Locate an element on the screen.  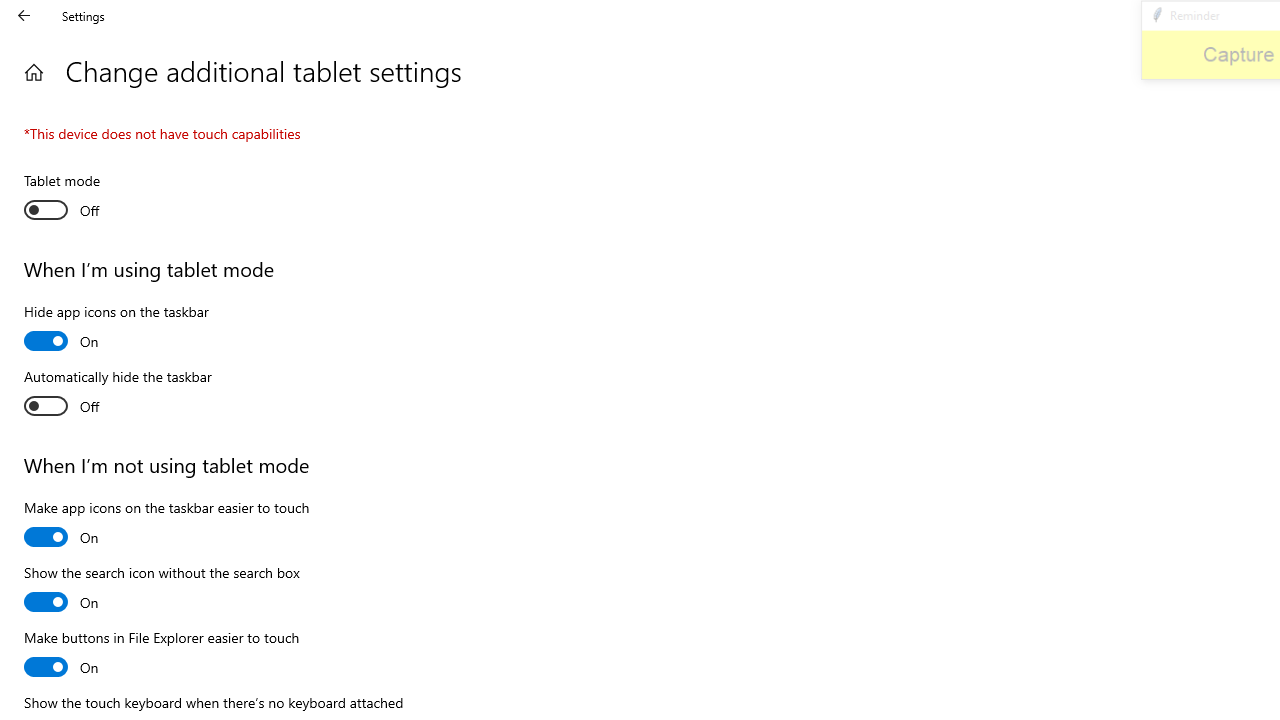
Home is located at coordinates (34, 72).